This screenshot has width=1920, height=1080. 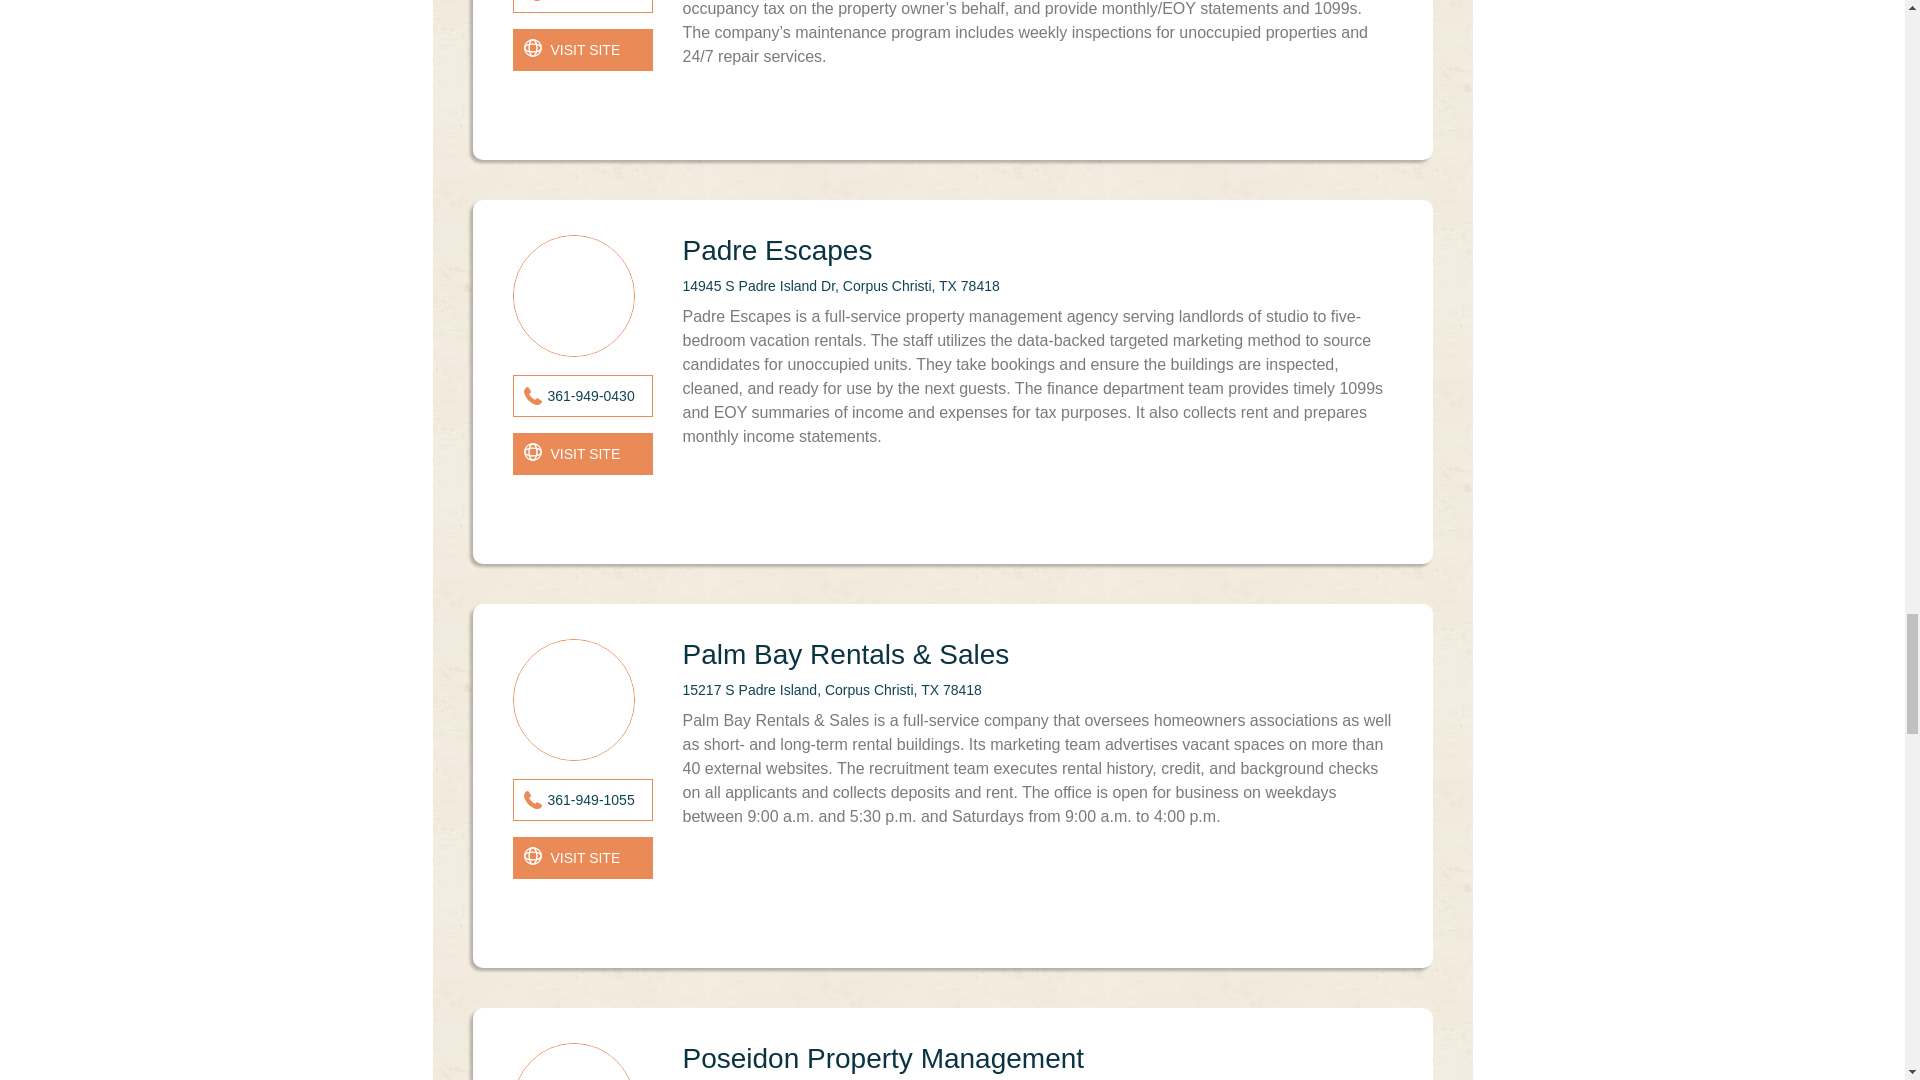 I want to click on opens in a new window, so click(x=582, y=858).